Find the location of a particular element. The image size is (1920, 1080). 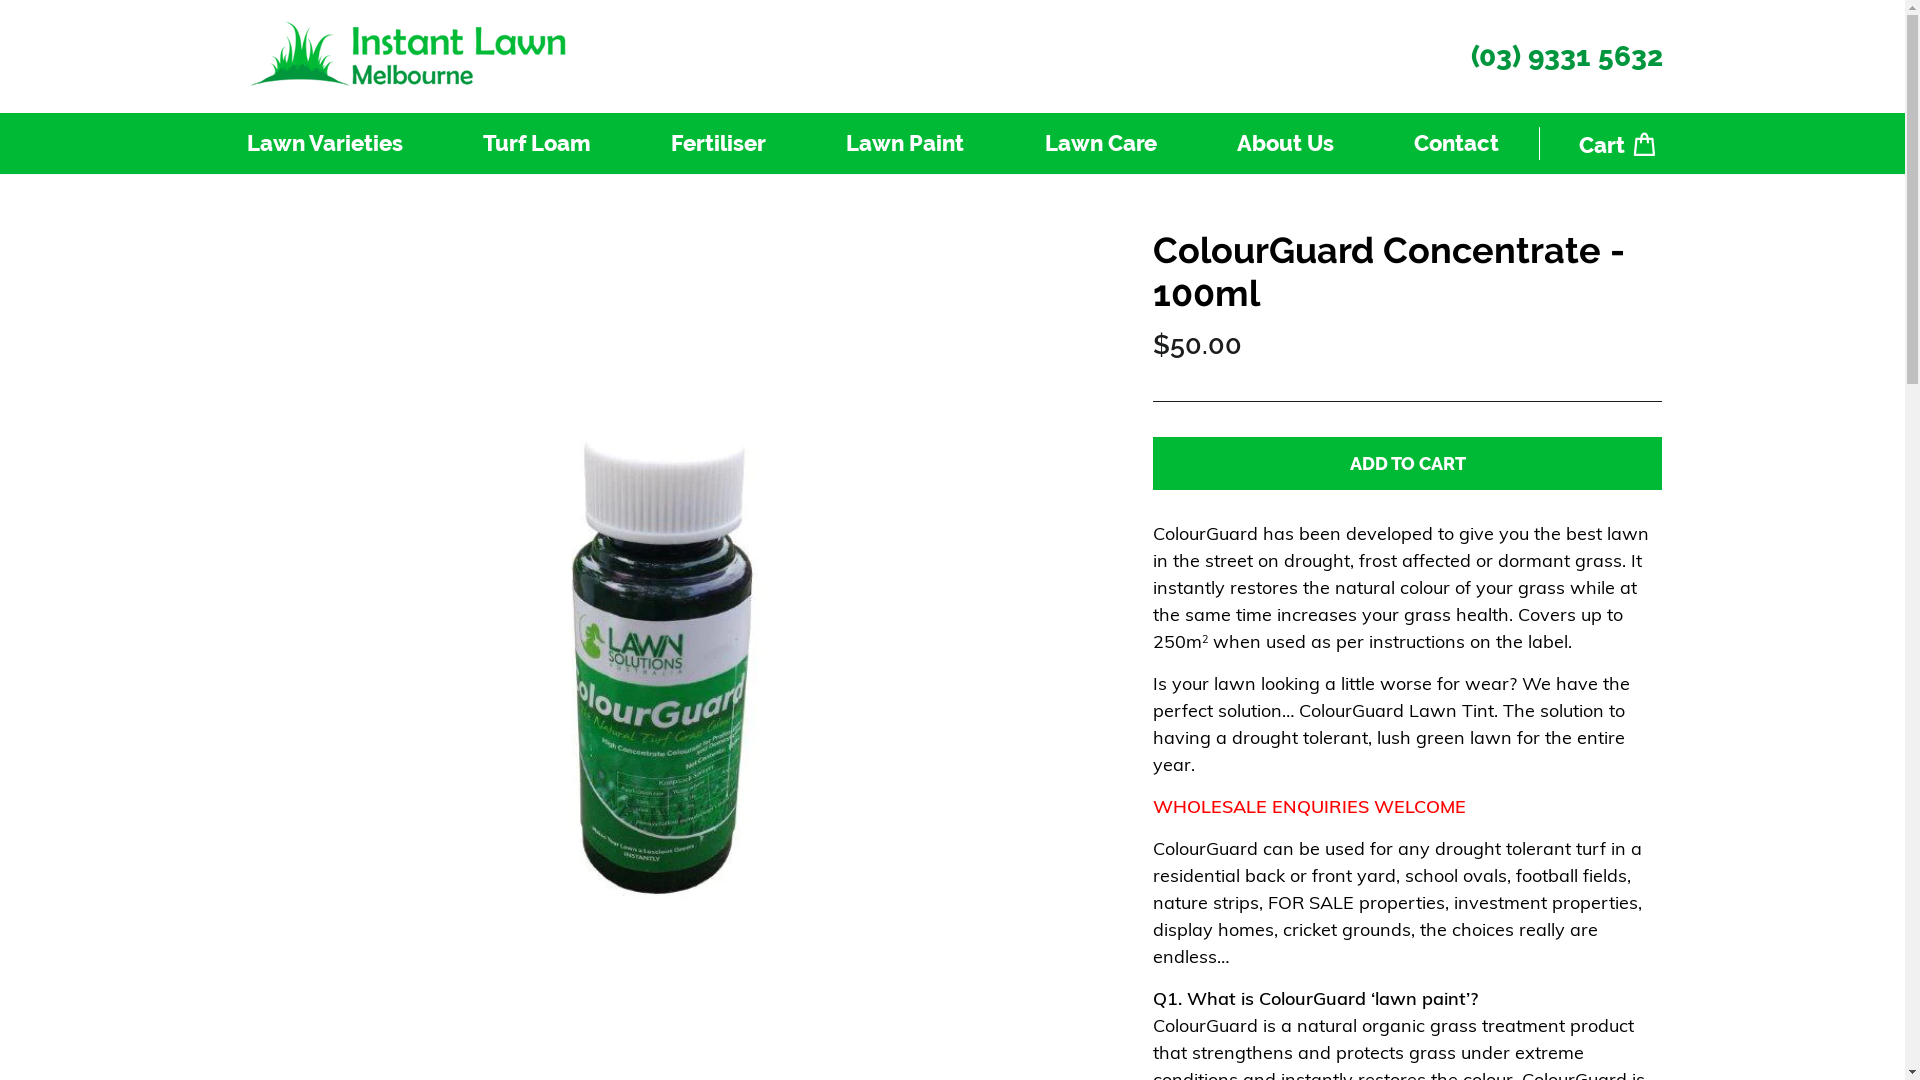

Lawn Paint is located at coordinates (905, 144).